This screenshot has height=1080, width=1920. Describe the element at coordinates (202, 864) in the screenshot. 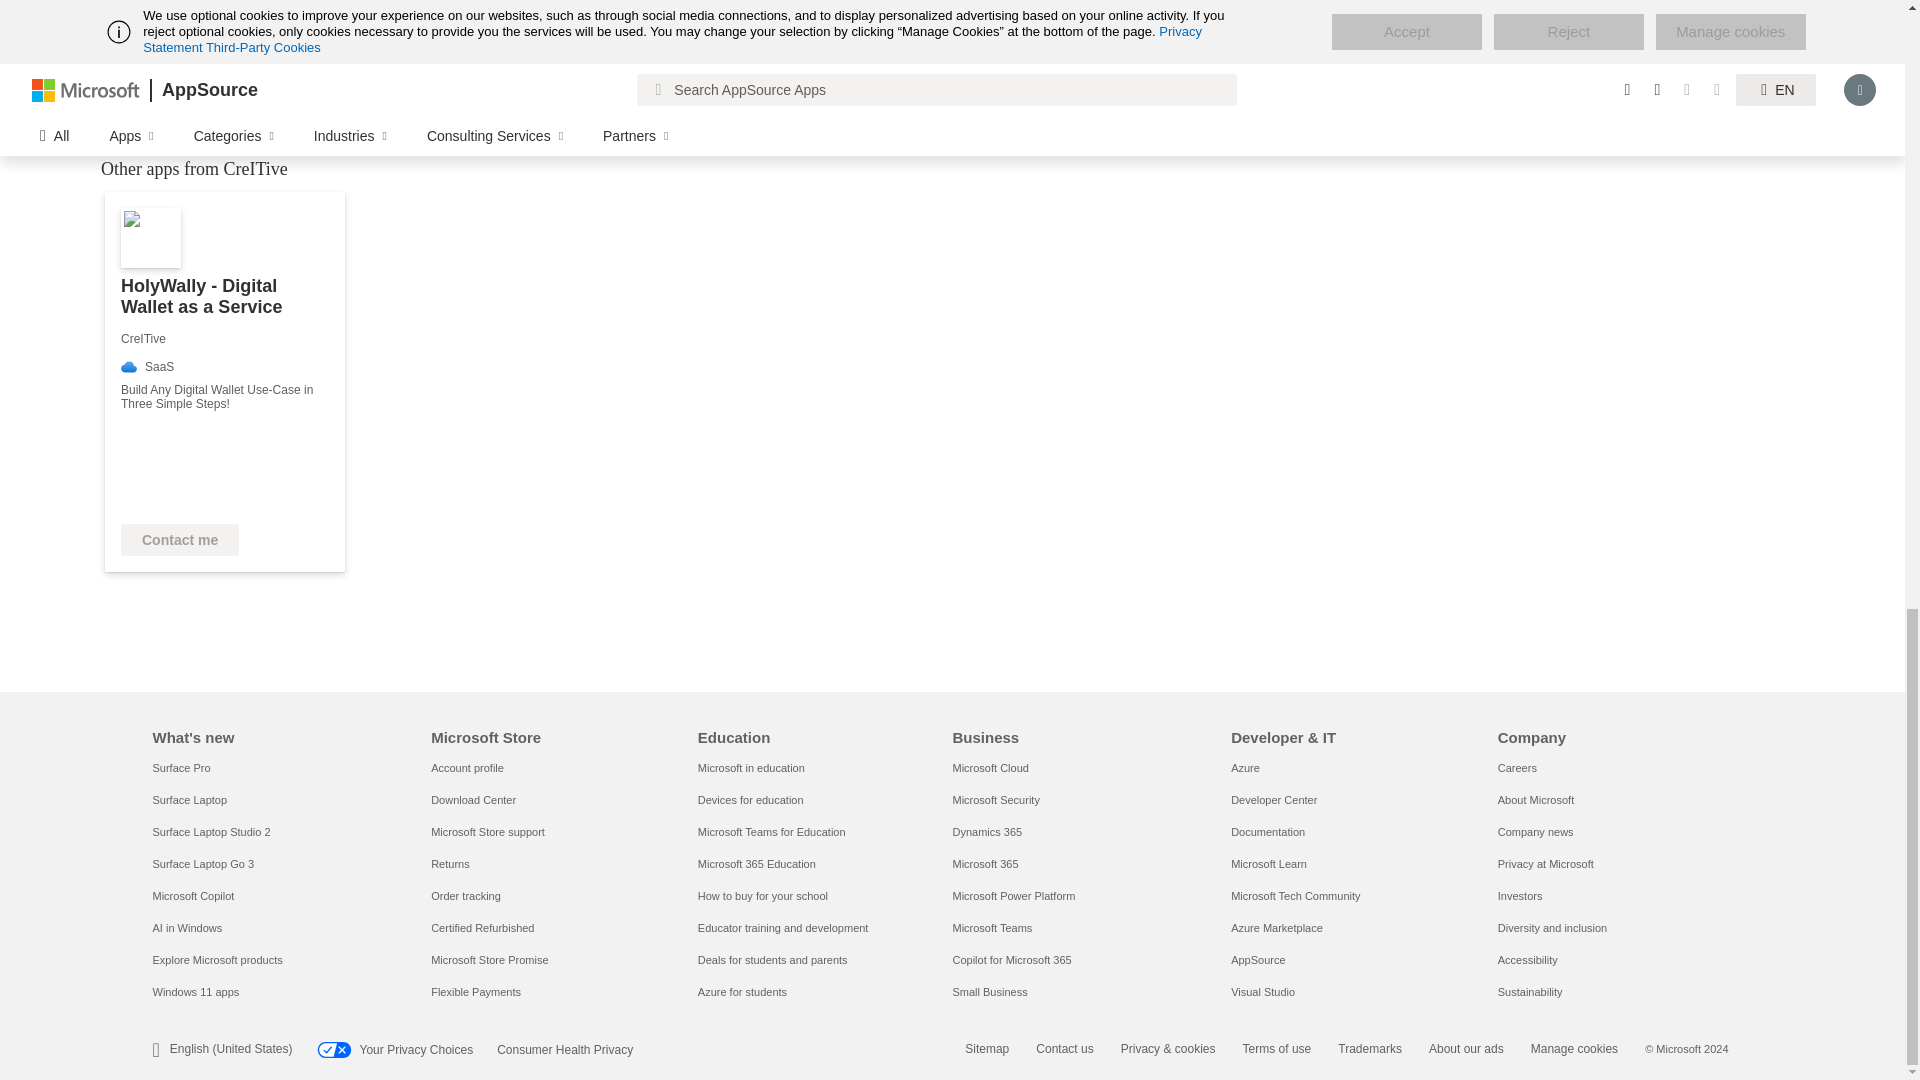

I see `Surface Laptop Go 3` at that location.